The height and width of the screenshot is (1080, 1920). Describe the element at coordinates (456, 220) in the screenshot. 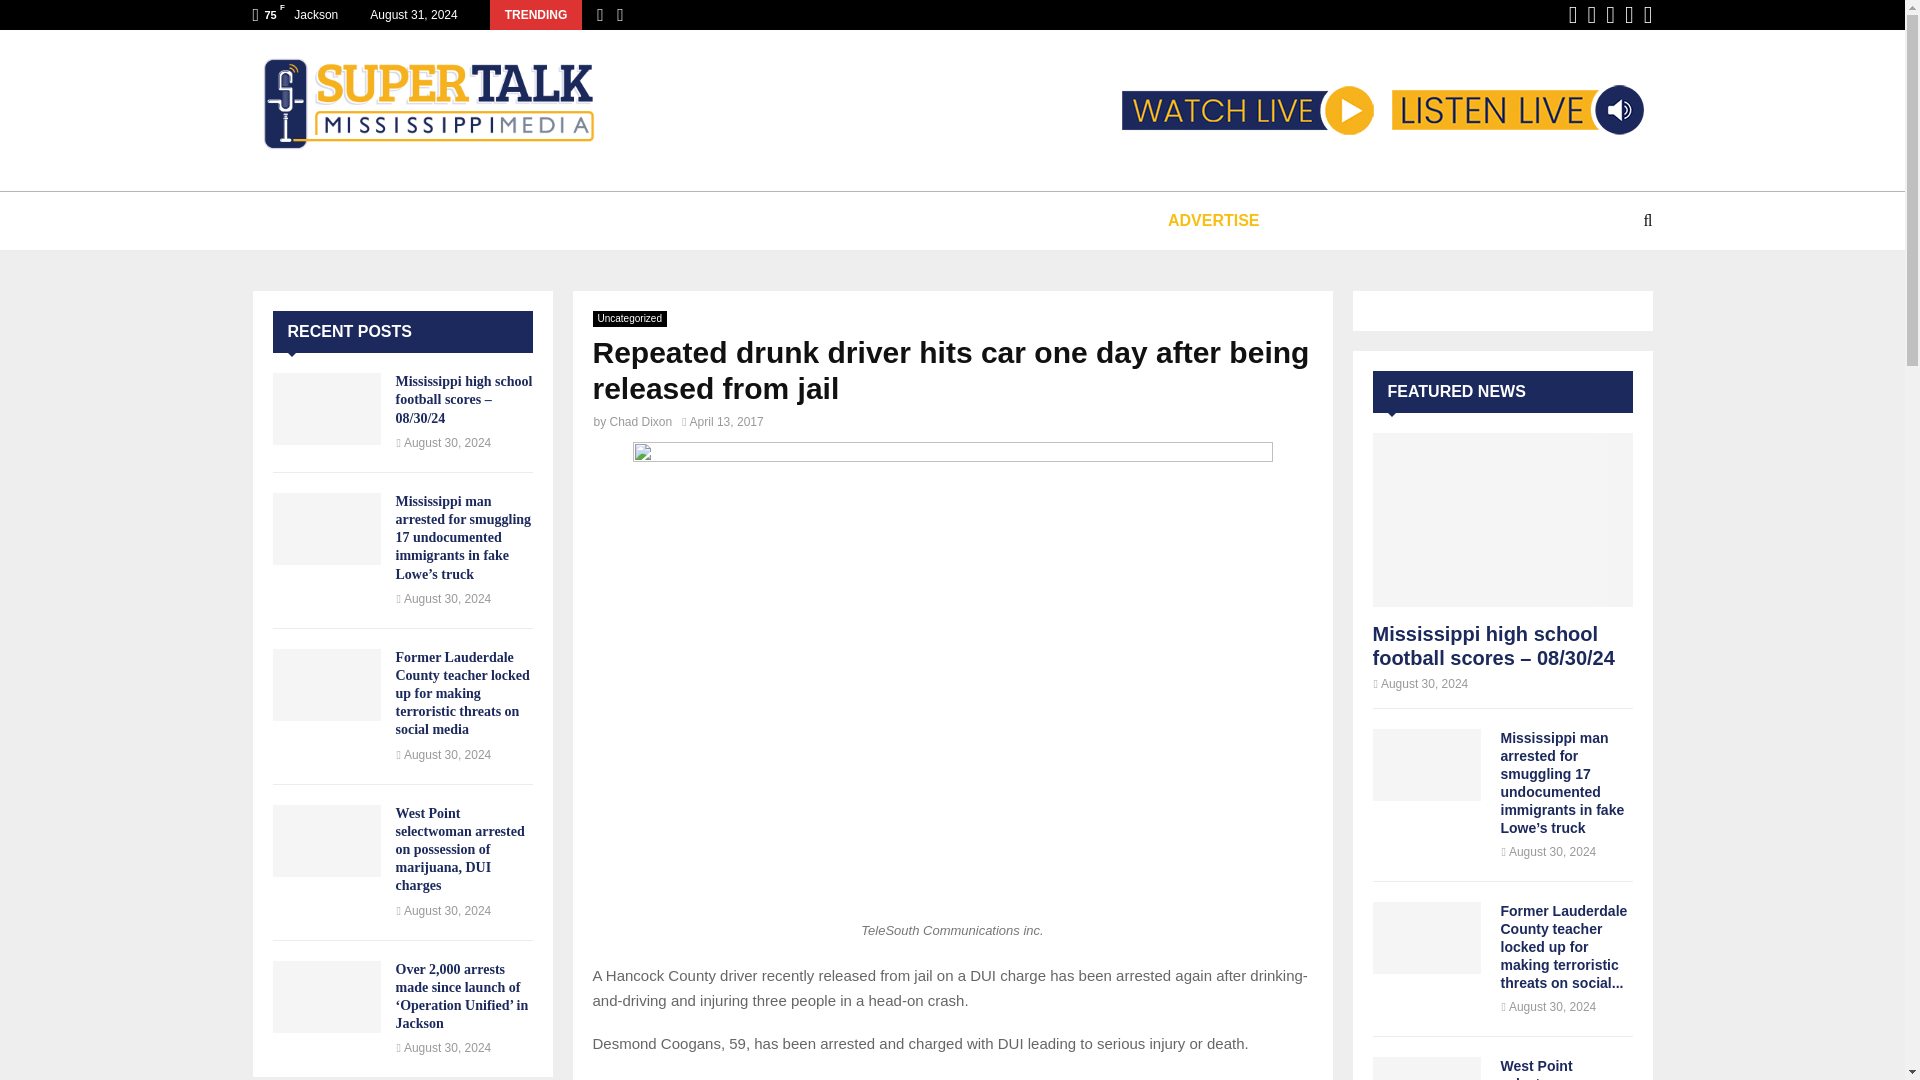

I see `STATIONS` at that location.